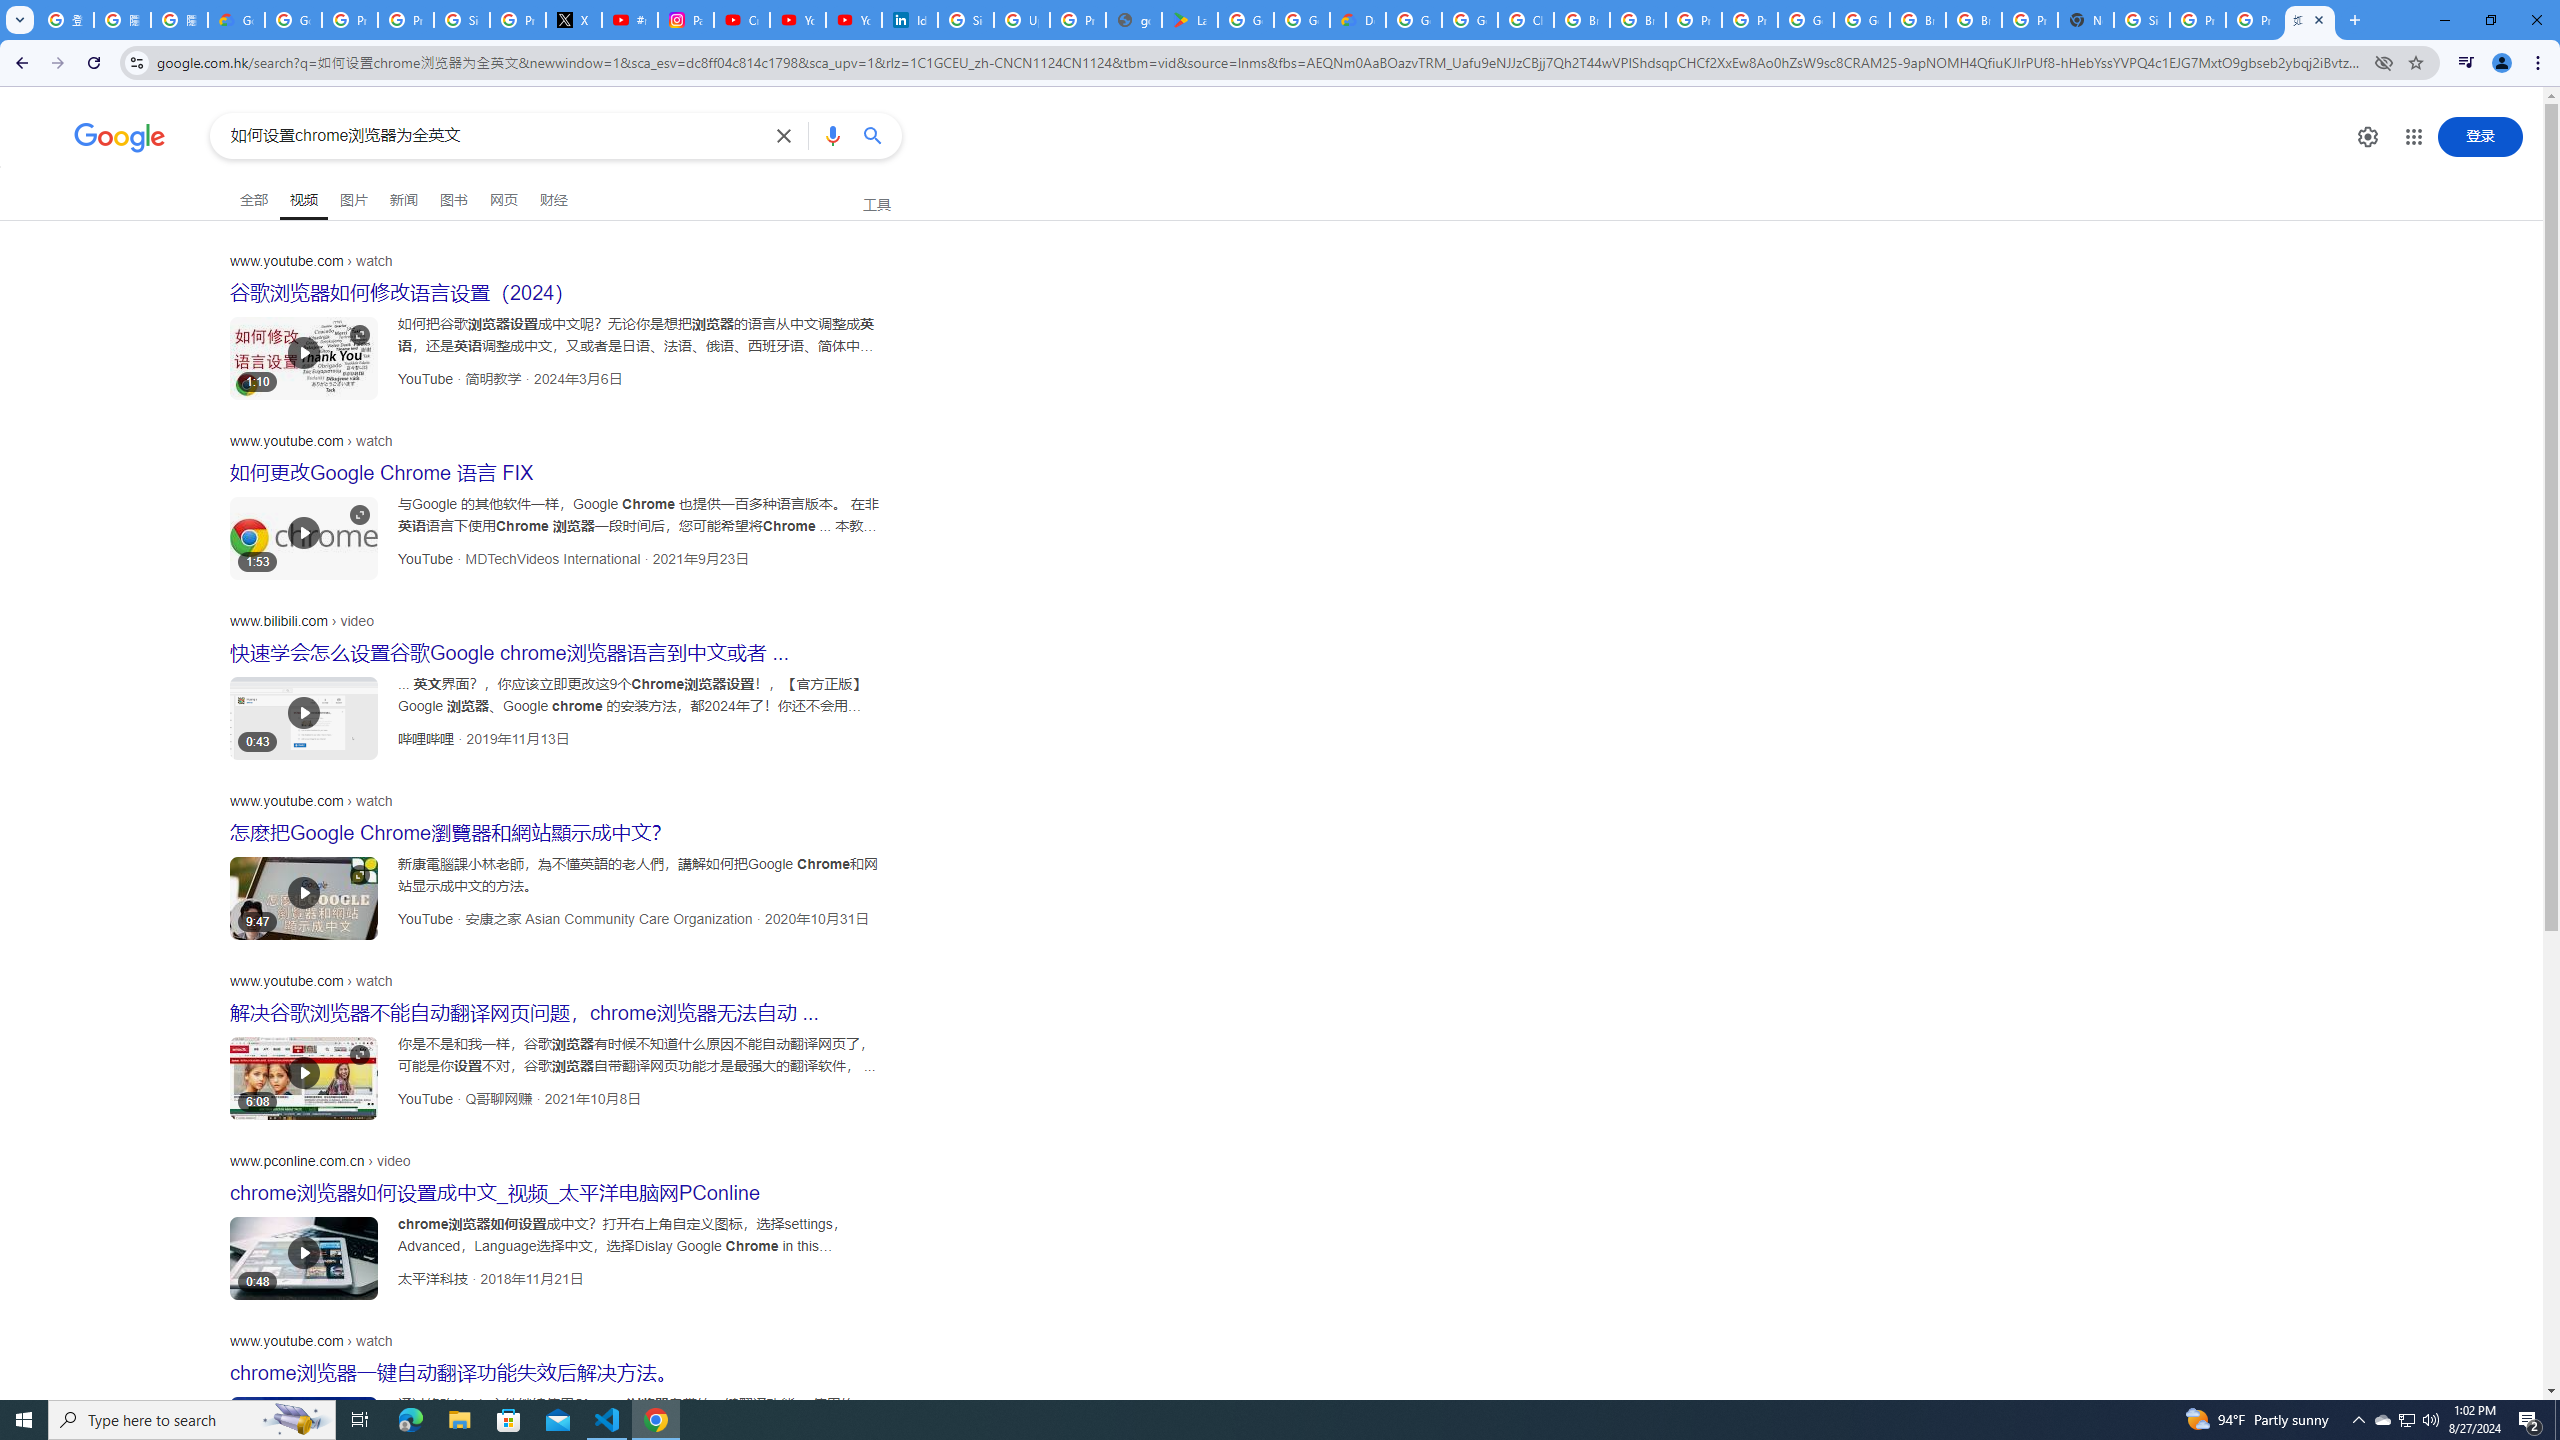 The height and width of the screenshot is (1440, 2560). I want to click on Google Cloud Privacy Notice, so click(236, 20).